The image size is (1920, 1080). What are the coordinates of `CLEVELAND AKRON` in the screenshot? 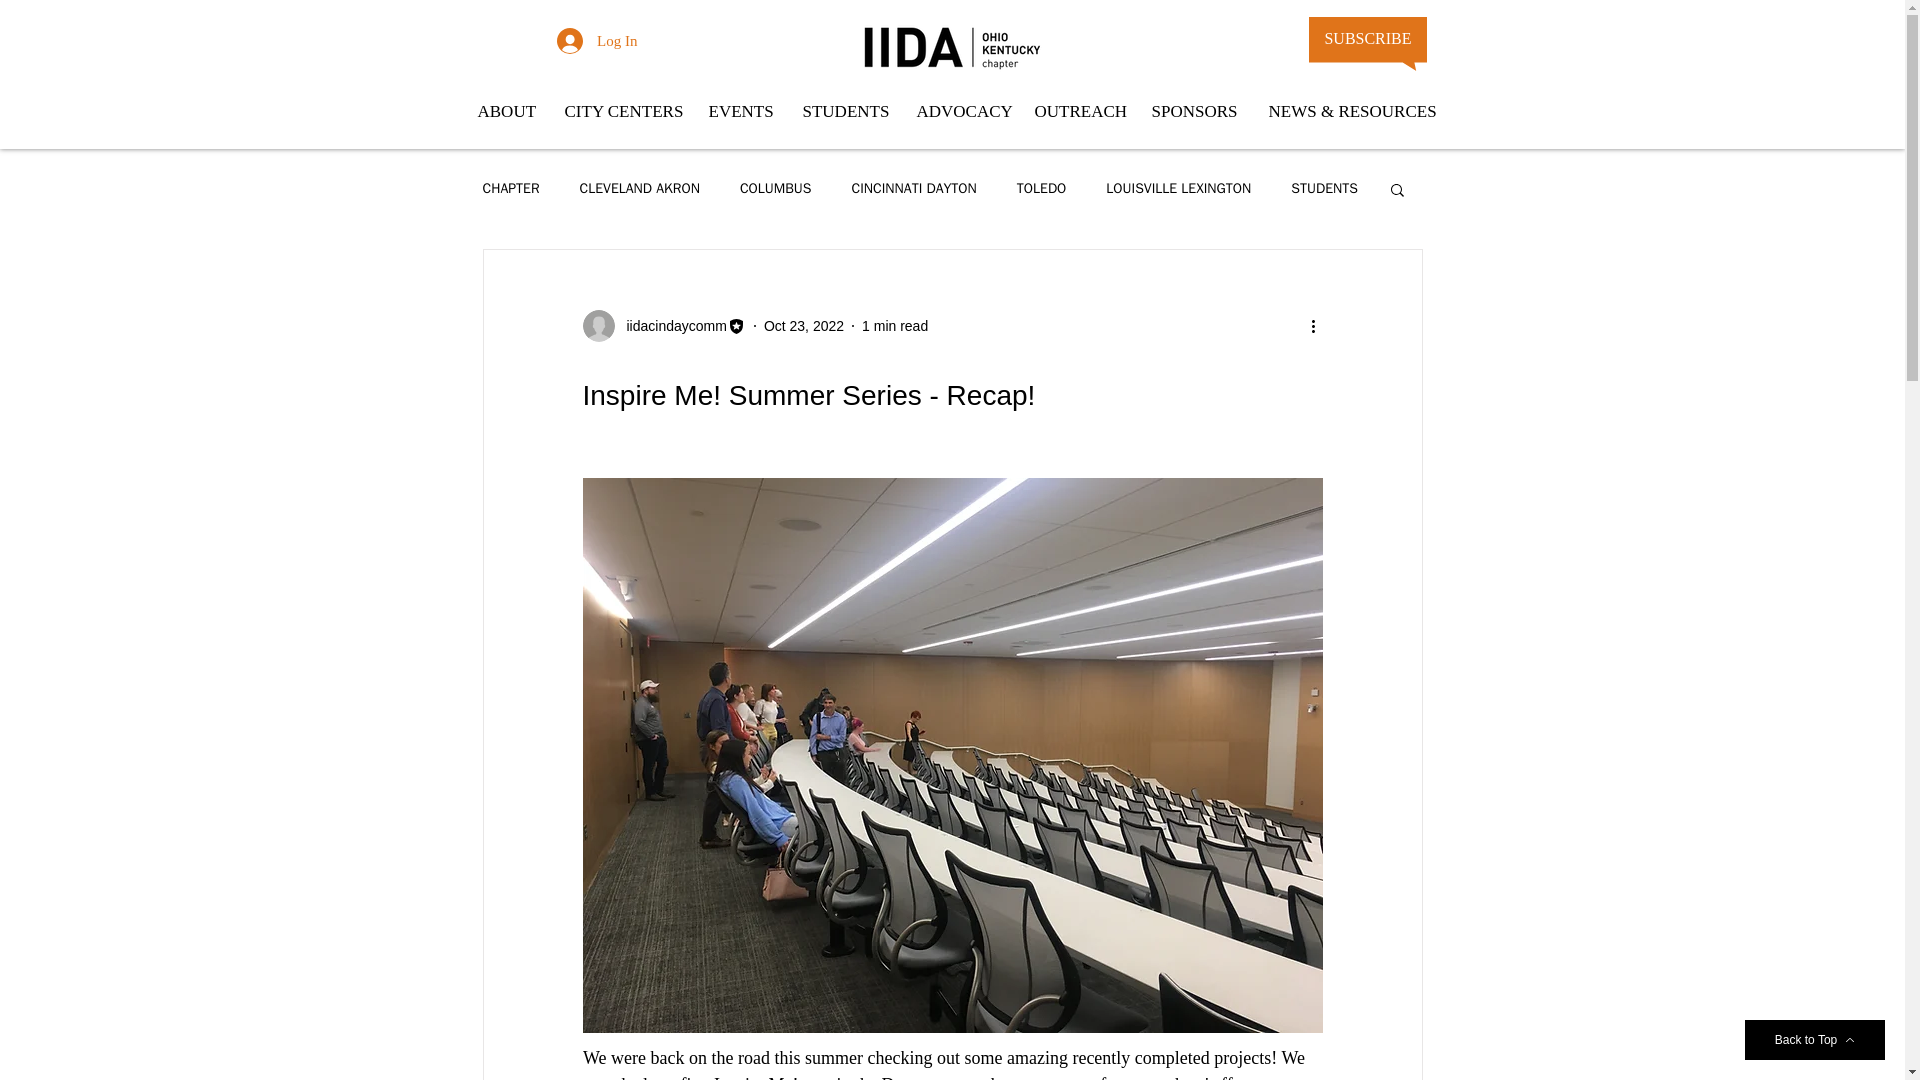 It's located at (640, 188).